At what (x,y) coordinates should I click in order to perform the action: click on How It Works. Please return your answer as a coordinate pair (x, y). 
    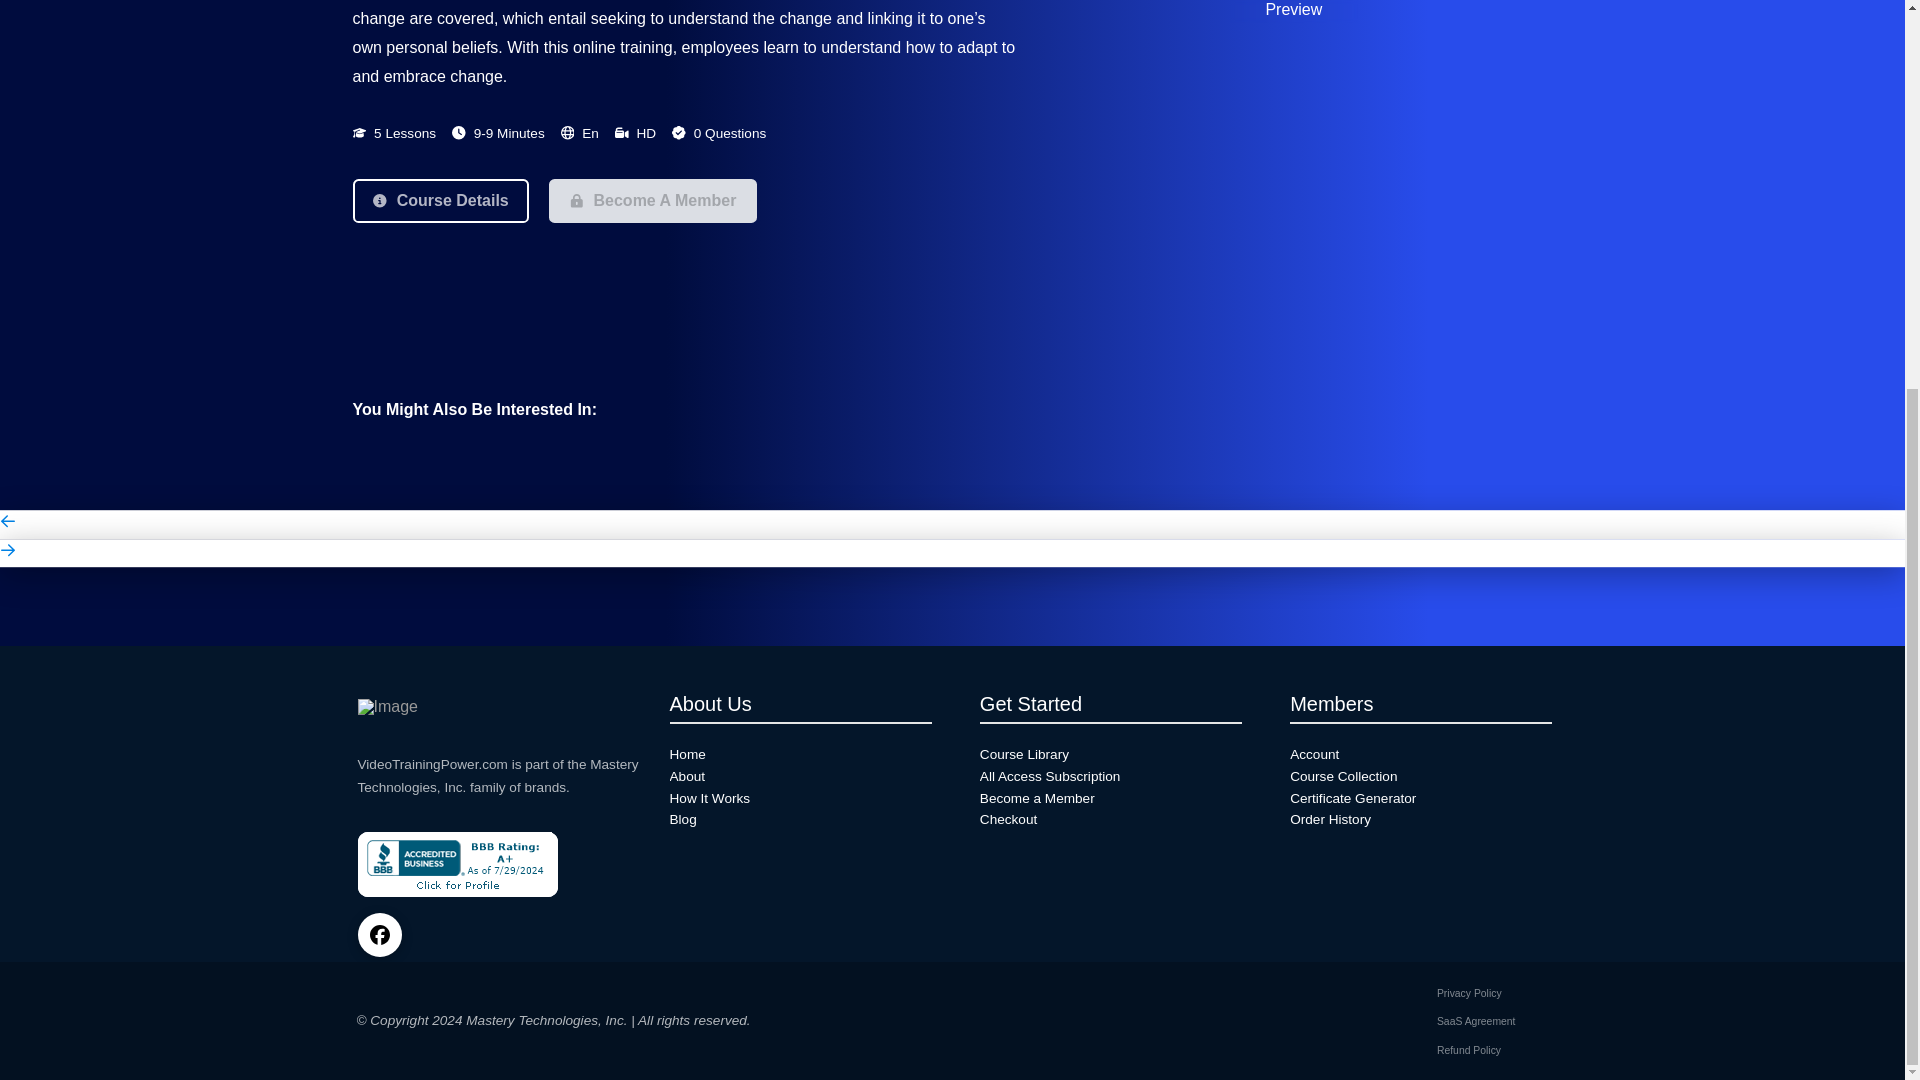
    Looking at the image, I should click on (800, 799).